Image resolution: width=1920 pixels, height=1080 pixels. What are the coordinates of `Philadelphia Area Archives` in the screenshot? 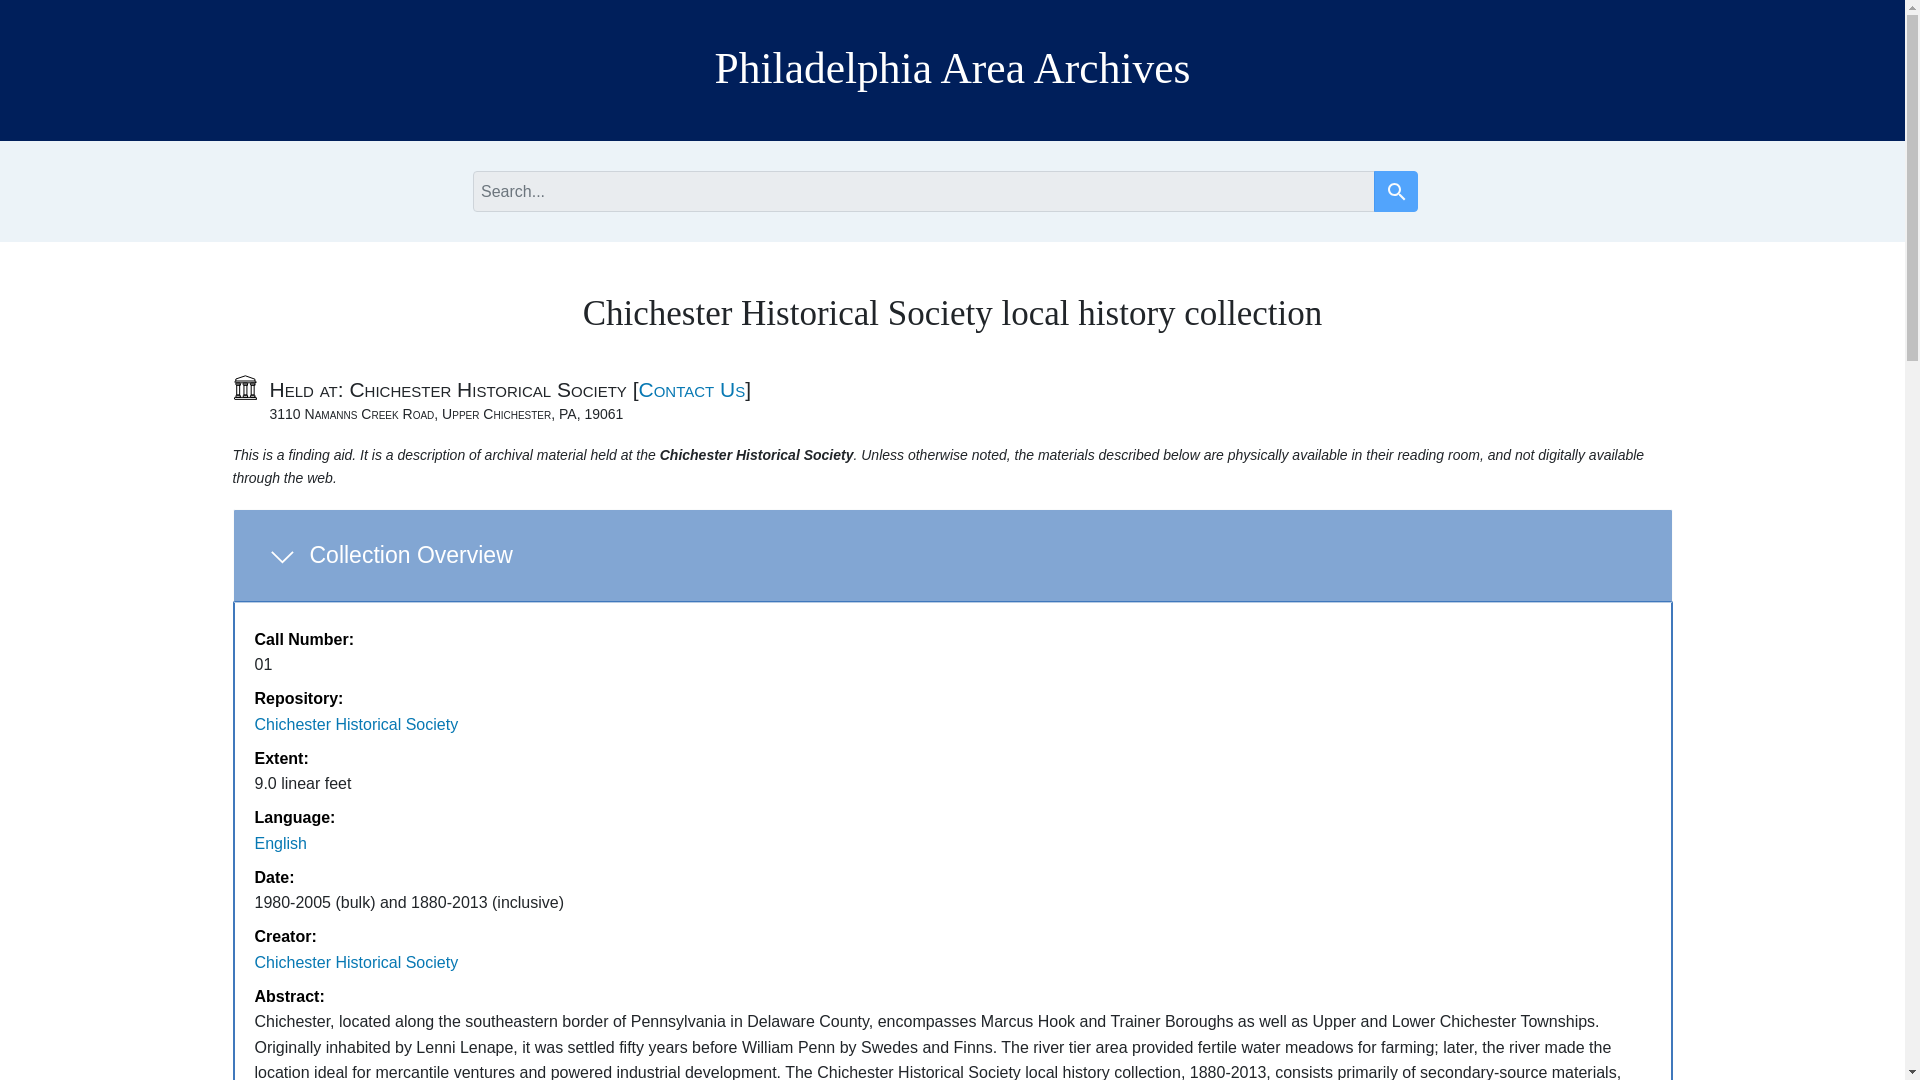 It's located at (952, 68).